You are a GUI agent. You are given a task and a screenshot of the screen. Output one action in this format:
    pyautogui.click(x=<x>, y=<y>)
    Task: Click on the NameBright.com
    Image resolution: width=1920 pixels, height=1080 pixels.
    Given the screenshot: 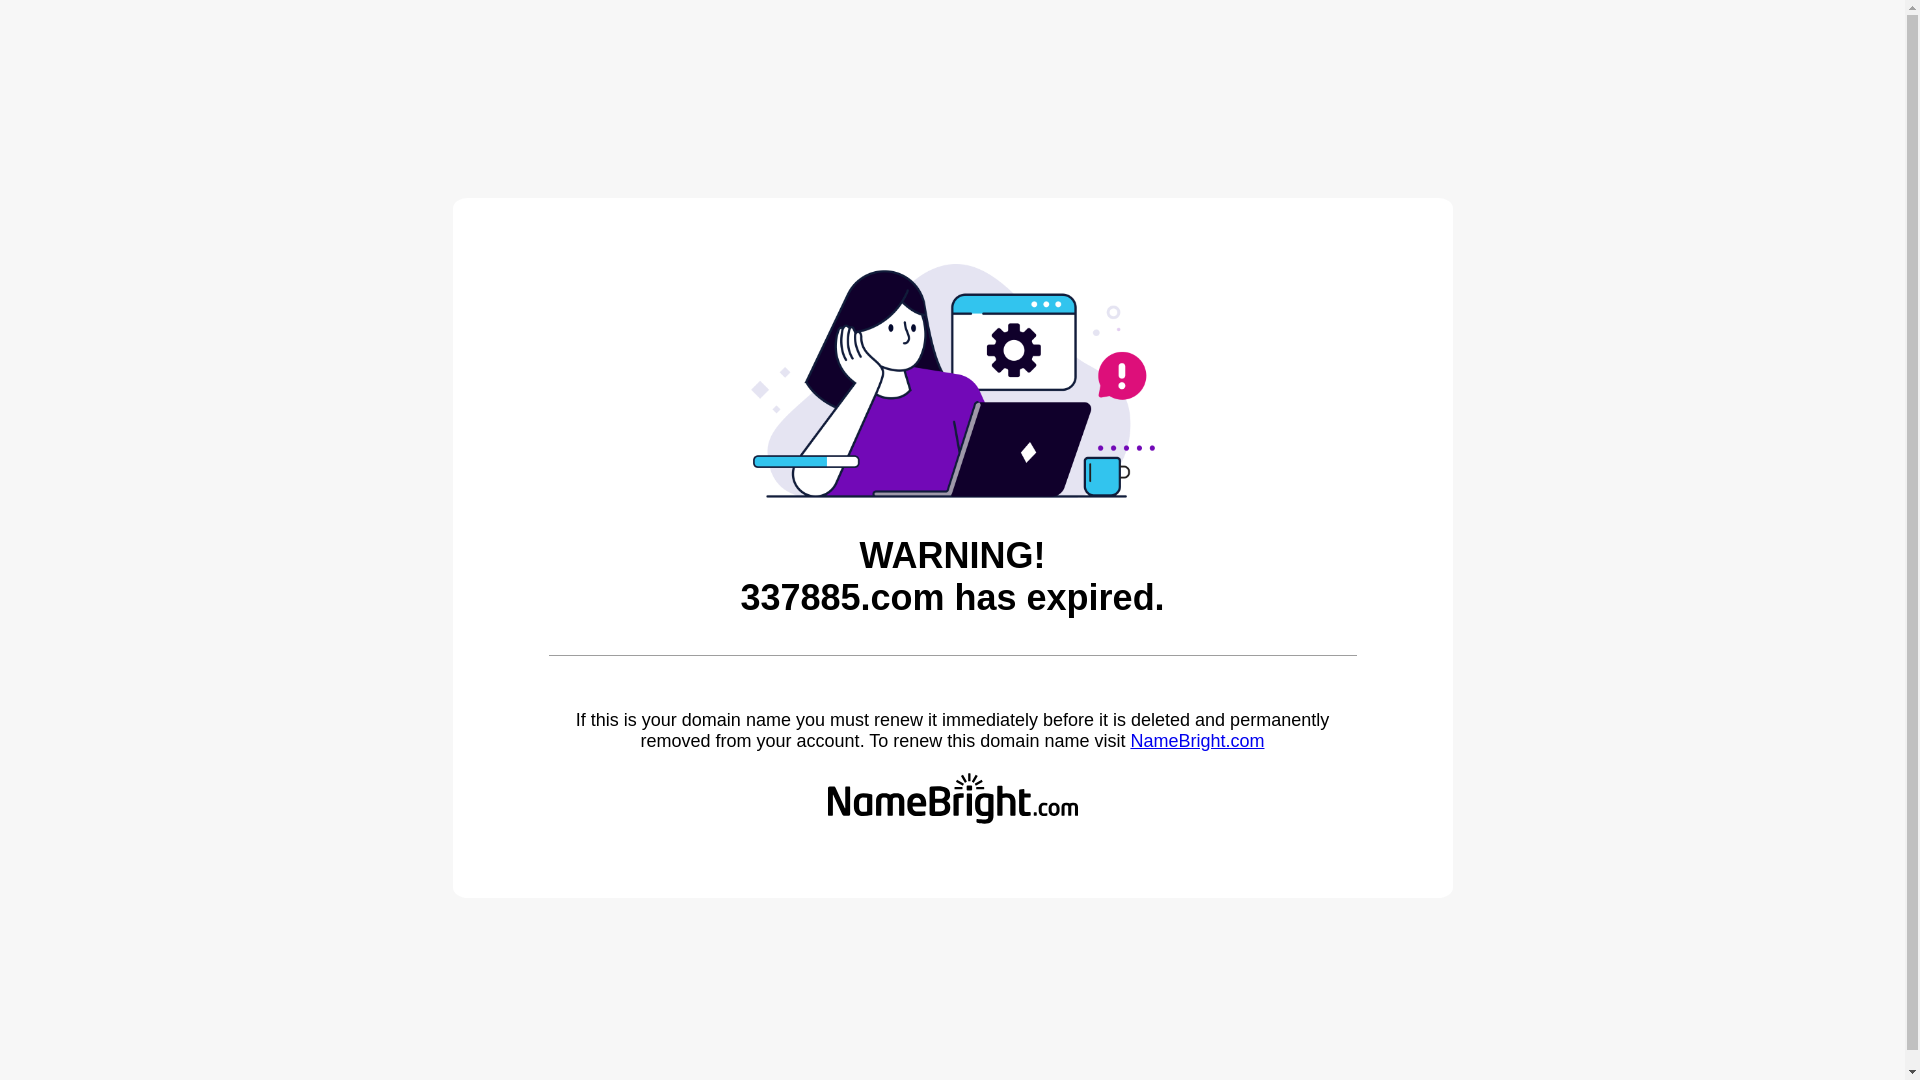 What is the action you would take?
    pyautogui.click(x=1197, y=741)
    